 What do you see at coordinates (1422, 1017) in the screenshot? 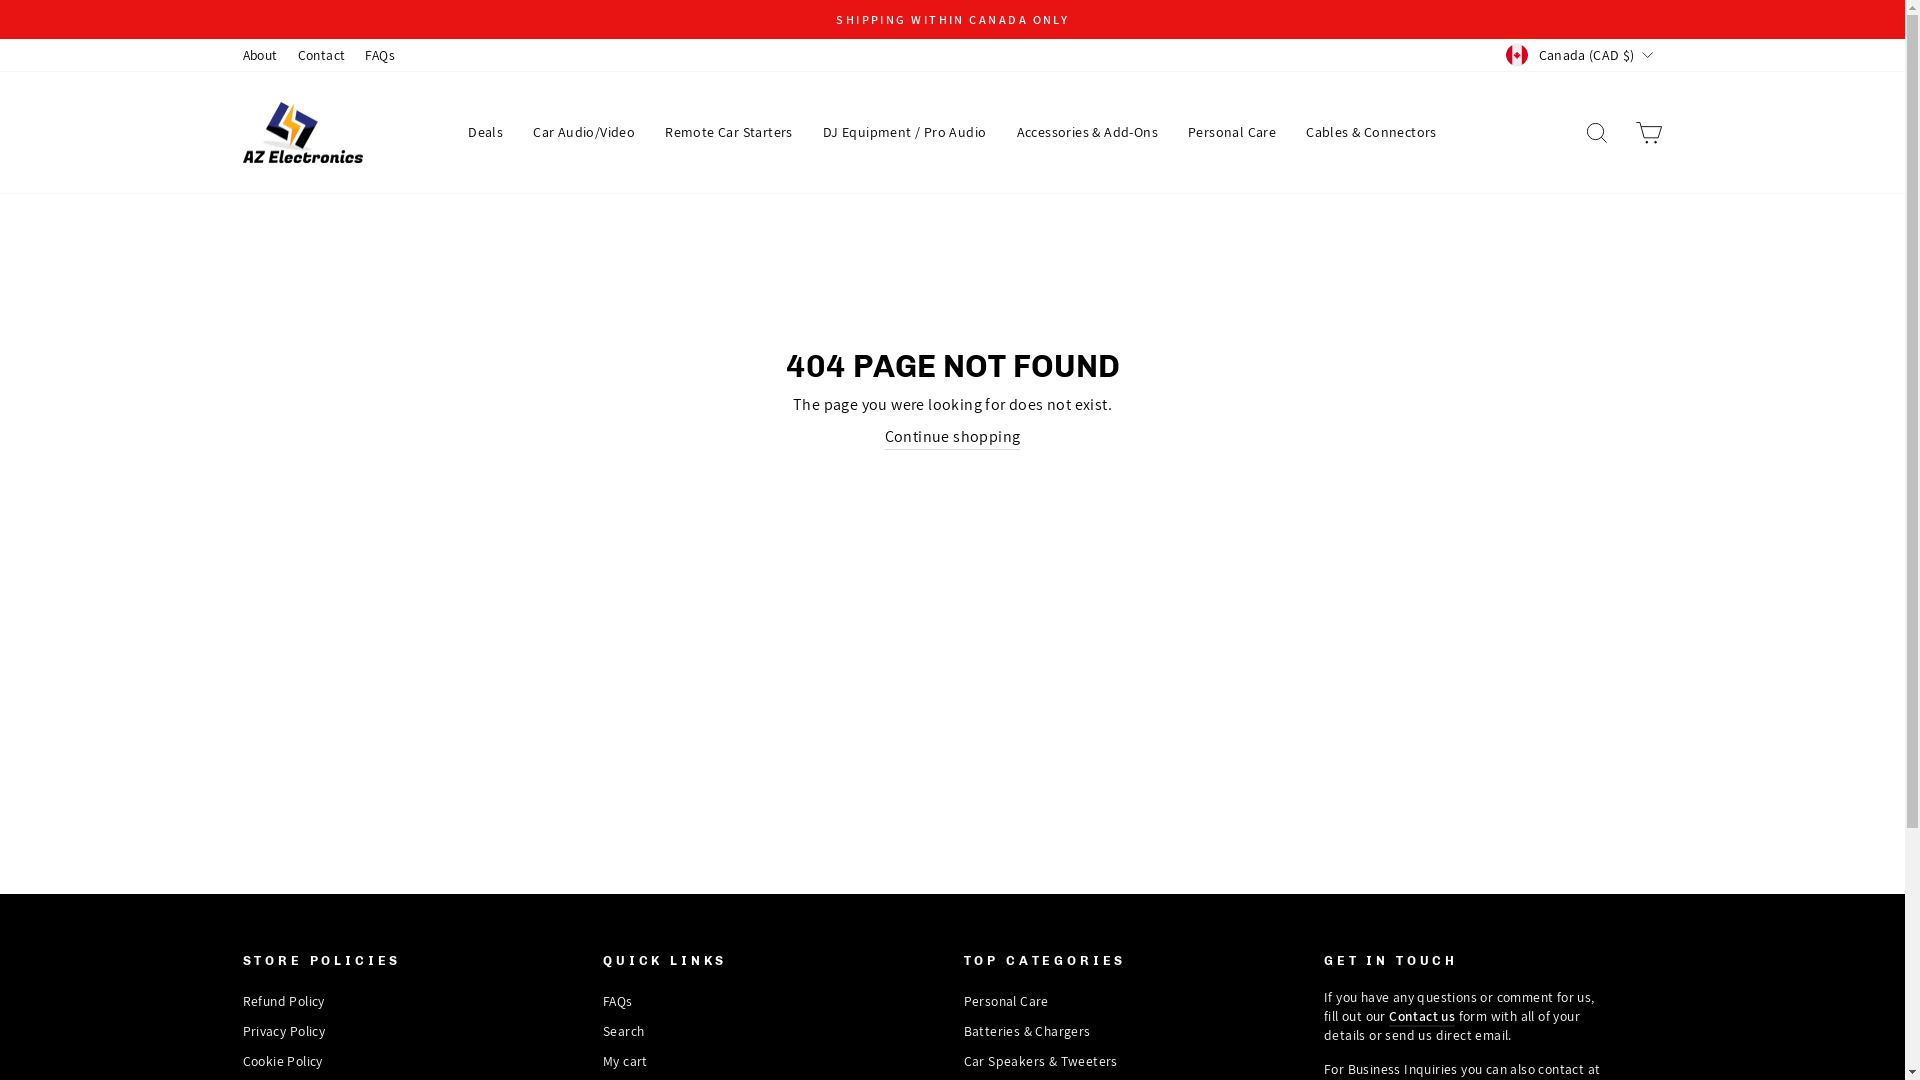
I see `Contact us` at bounding box center [1422, 1017].